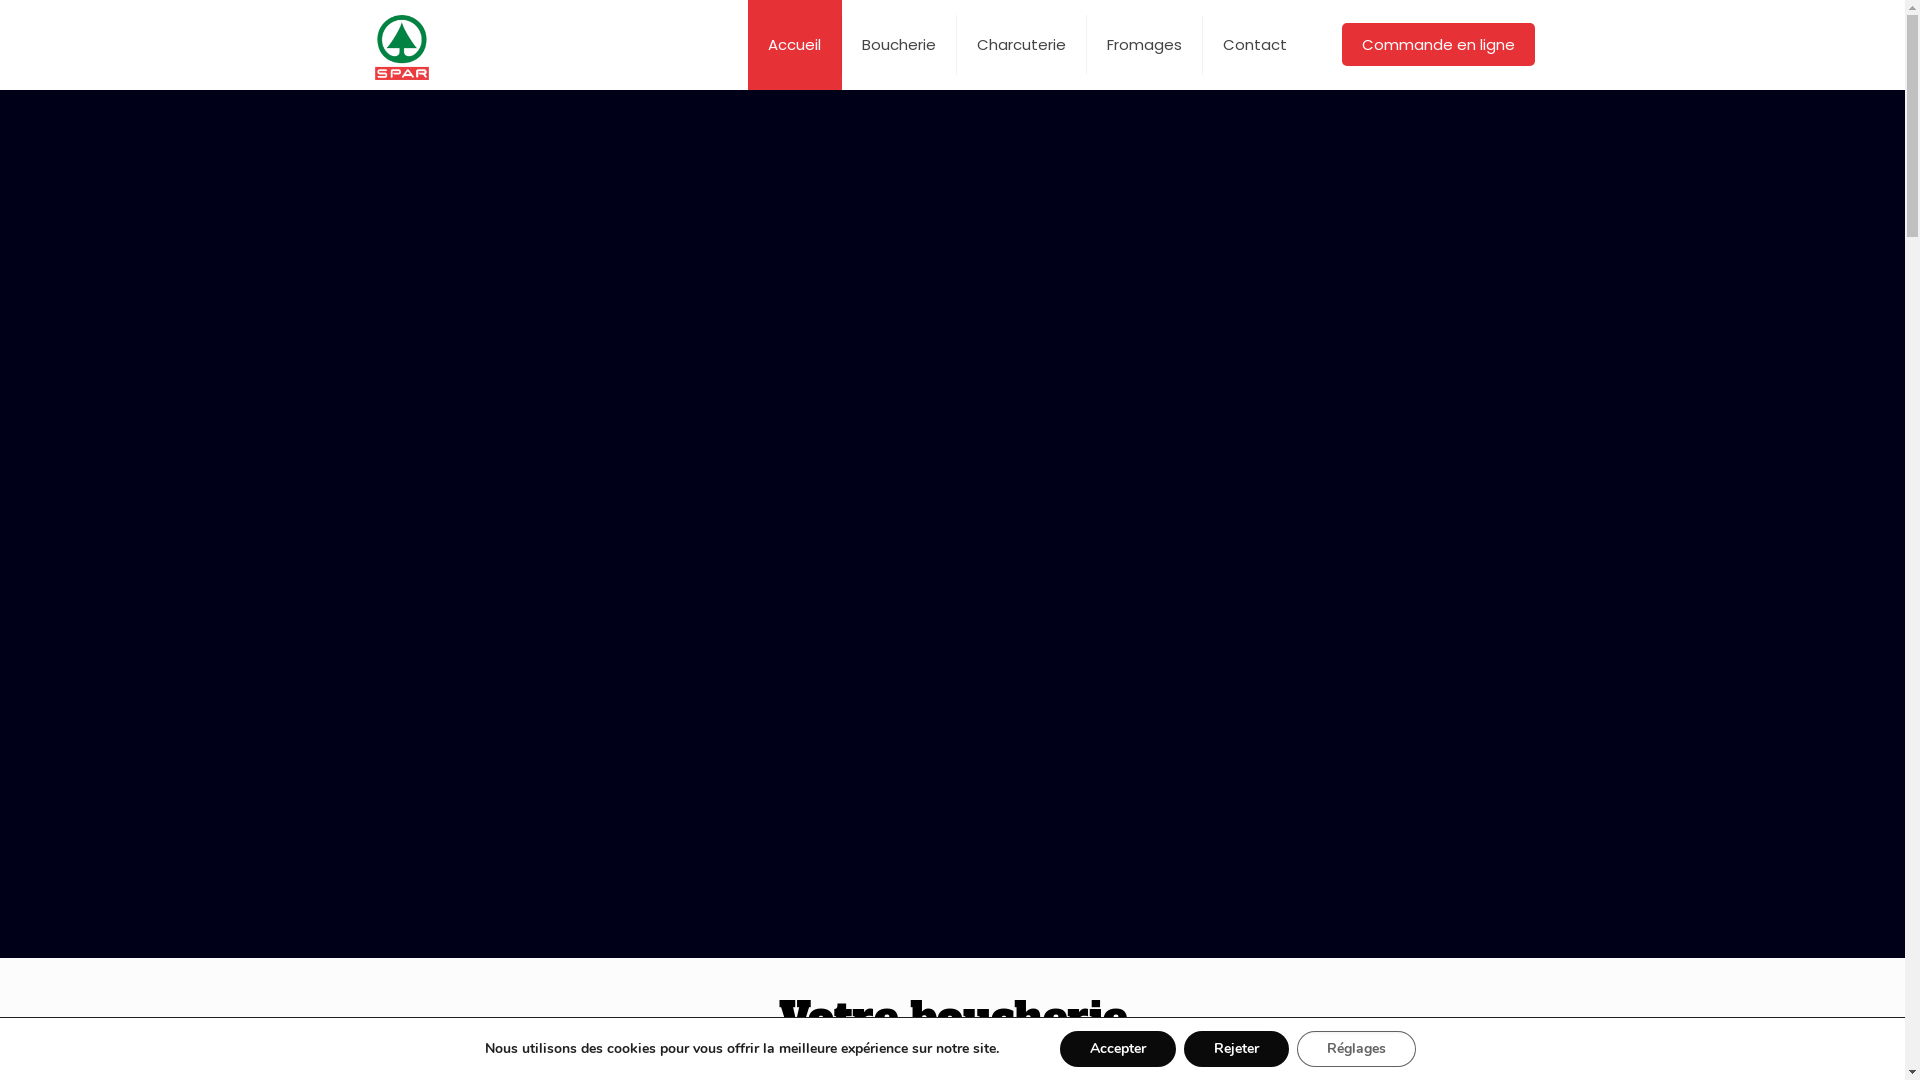  Describe the element at coordinates (1438, 44) in the screenshot. I see `Commande en ligne` at that location.